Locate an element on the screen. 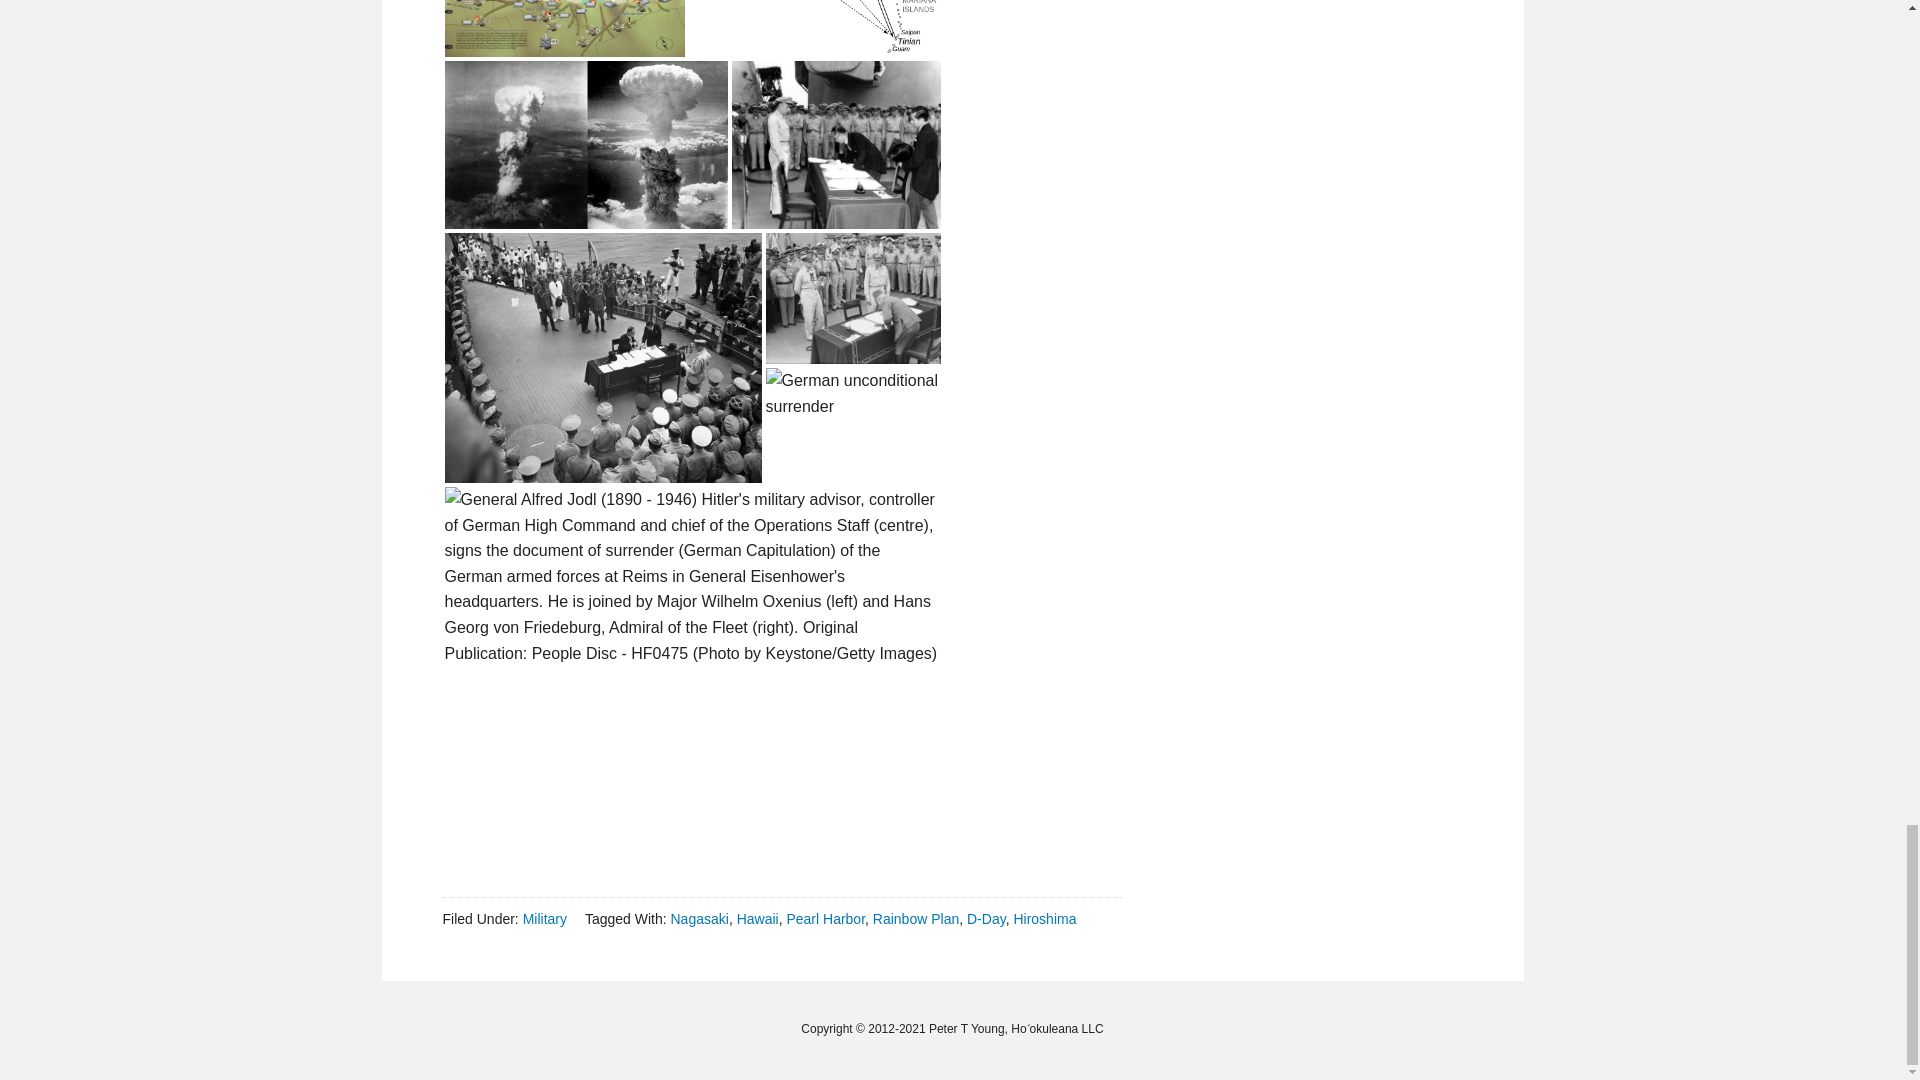 The image size is (1920, 1080). Hiroshima is located at coordinates (1044, 918).